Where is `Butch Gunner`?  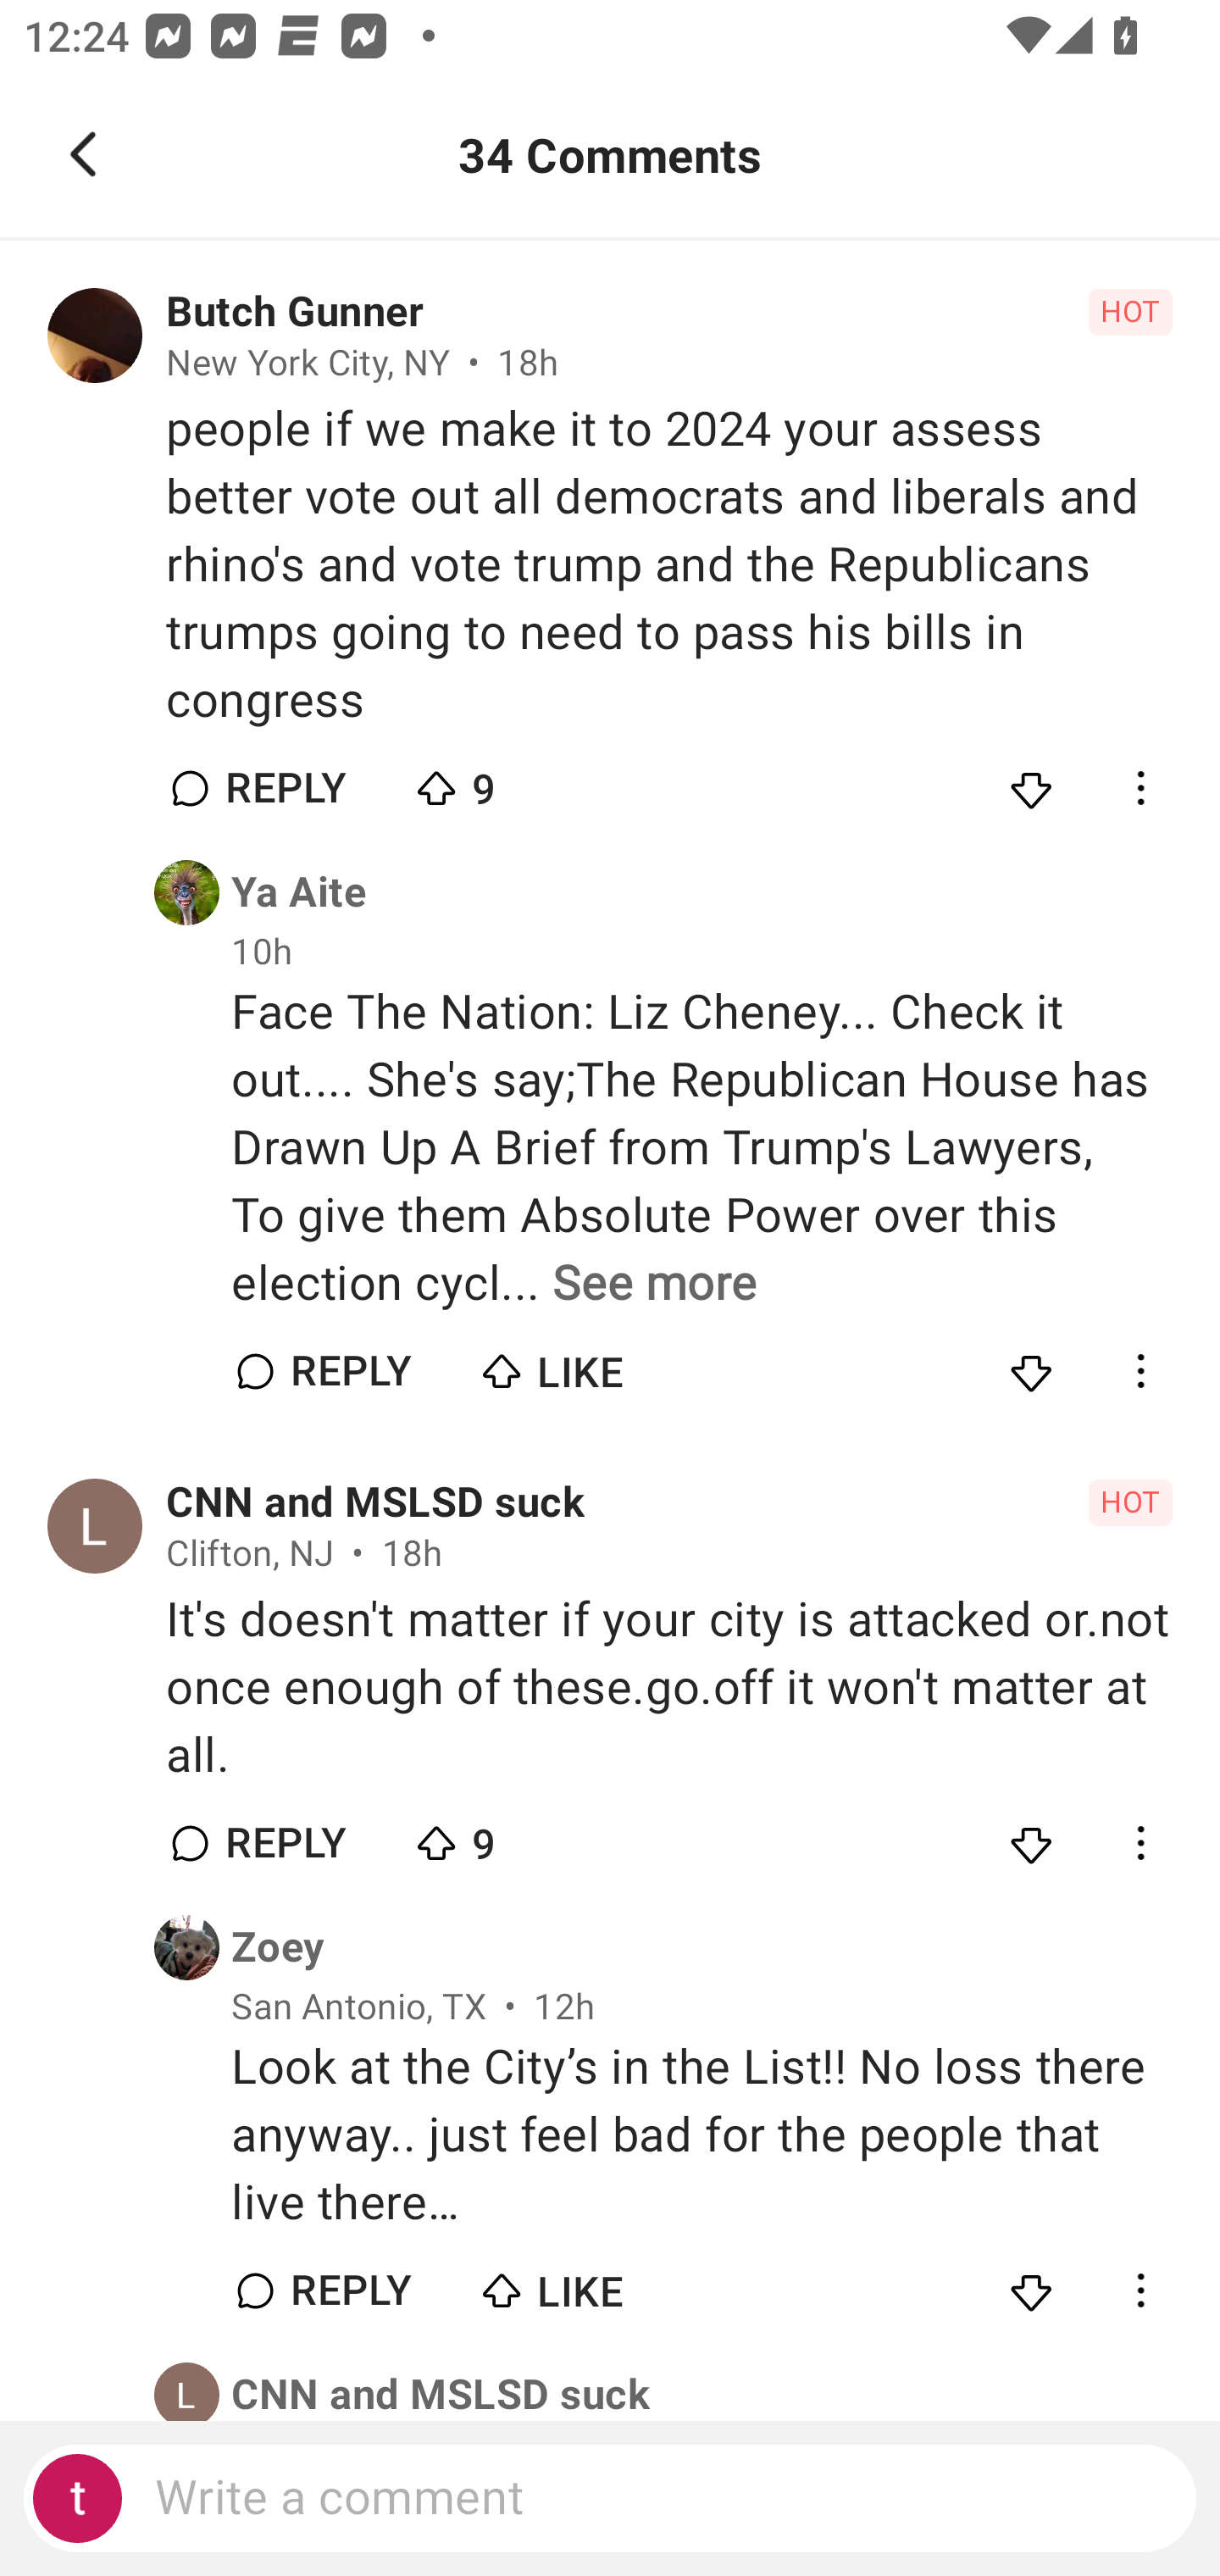
Butch Gunner is located at coordinates (294, 313).